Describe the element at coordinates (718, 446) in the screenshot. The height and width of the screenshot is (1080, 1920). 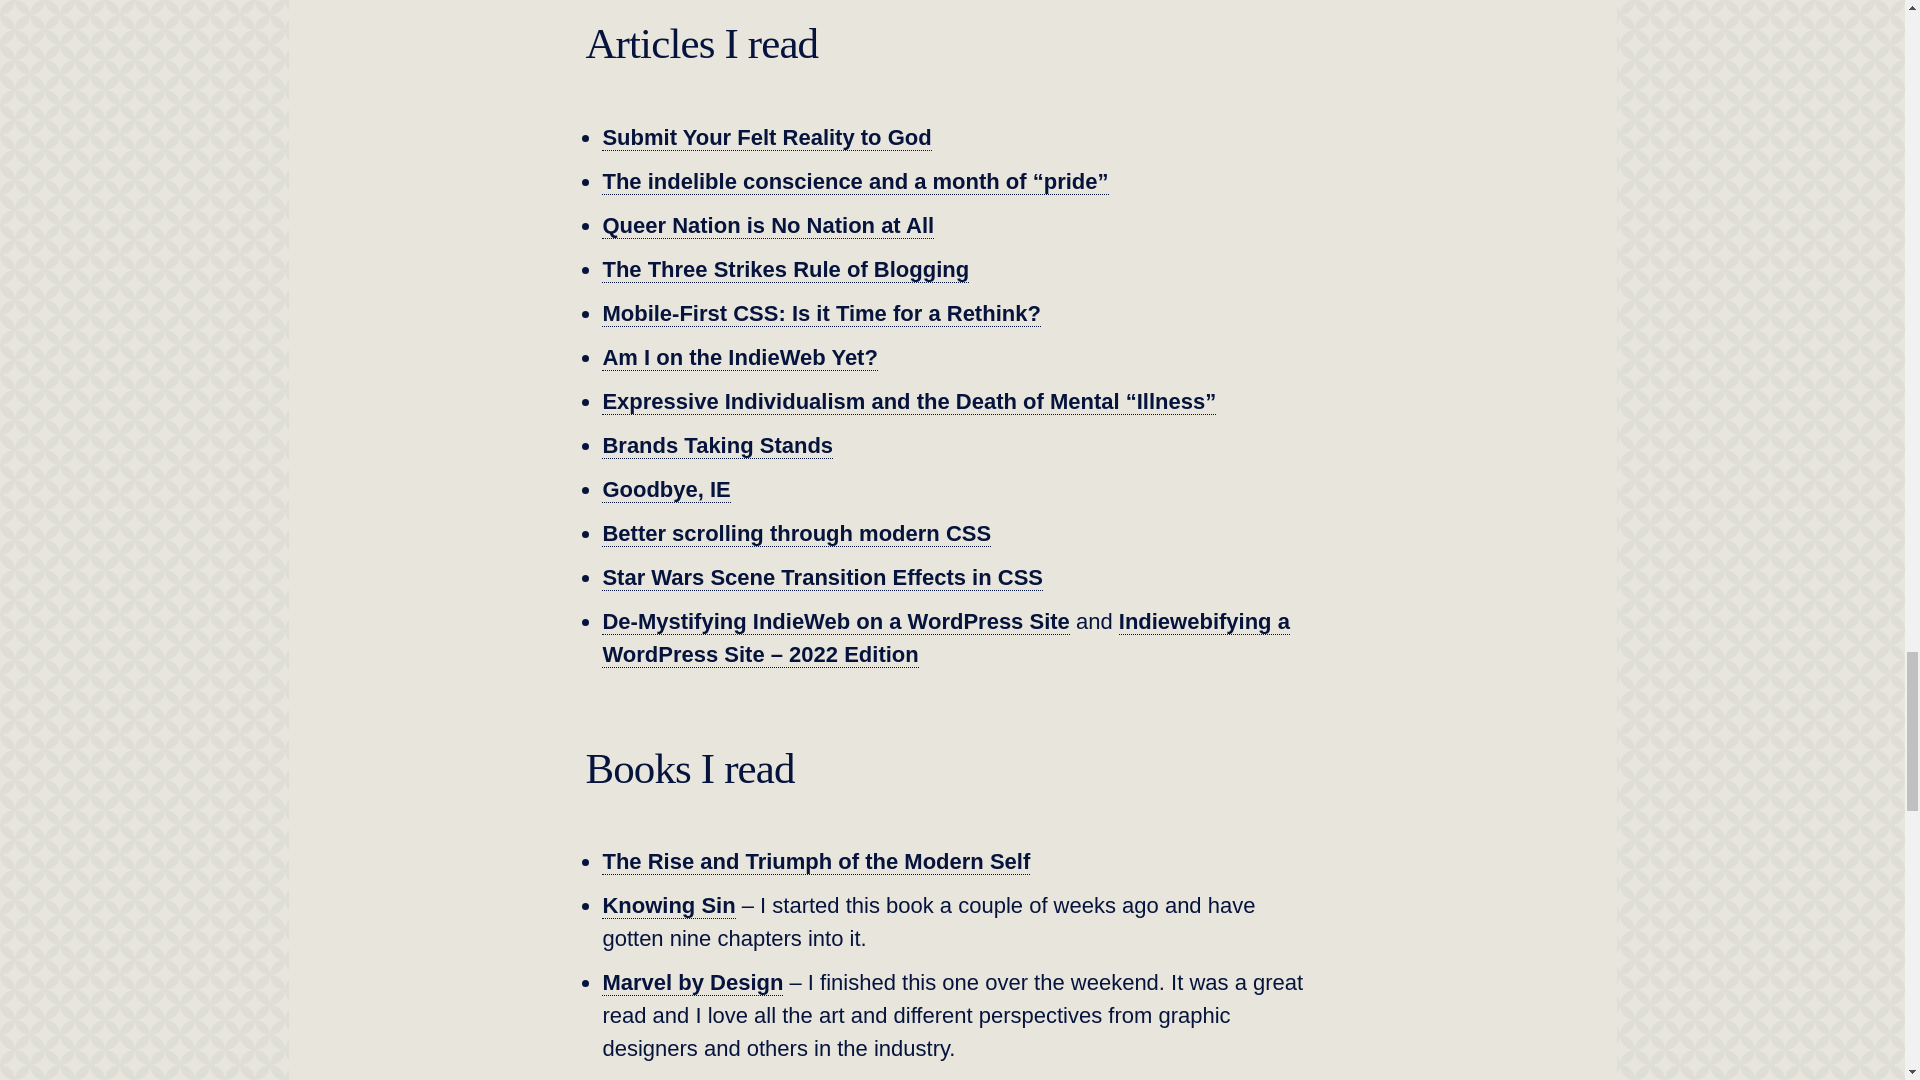
I see `Brands Taking Stands` at that location.